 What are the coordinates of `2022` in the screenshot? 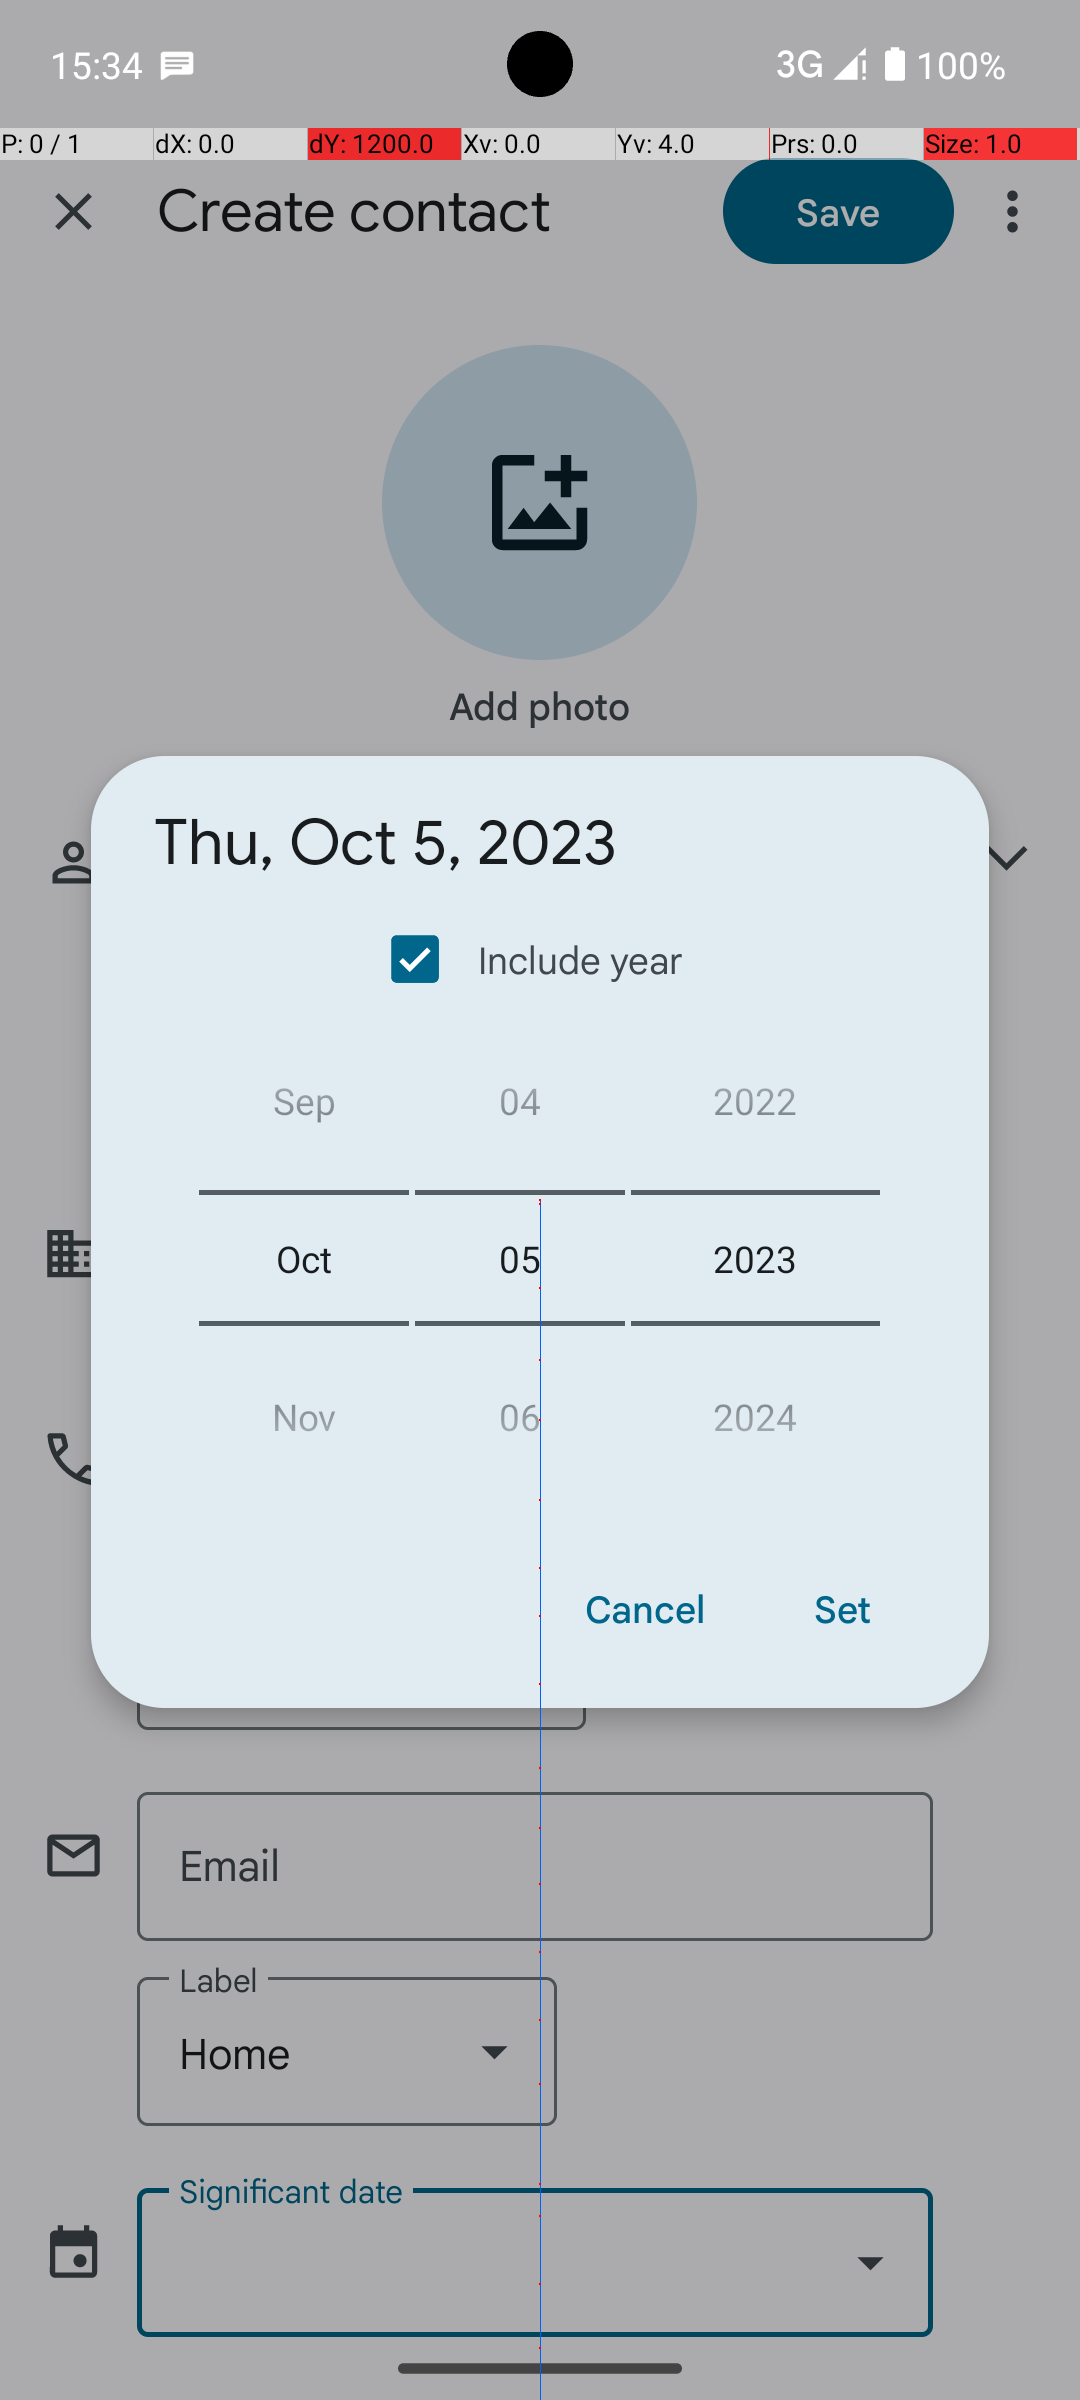 It's located at (756, 1108).